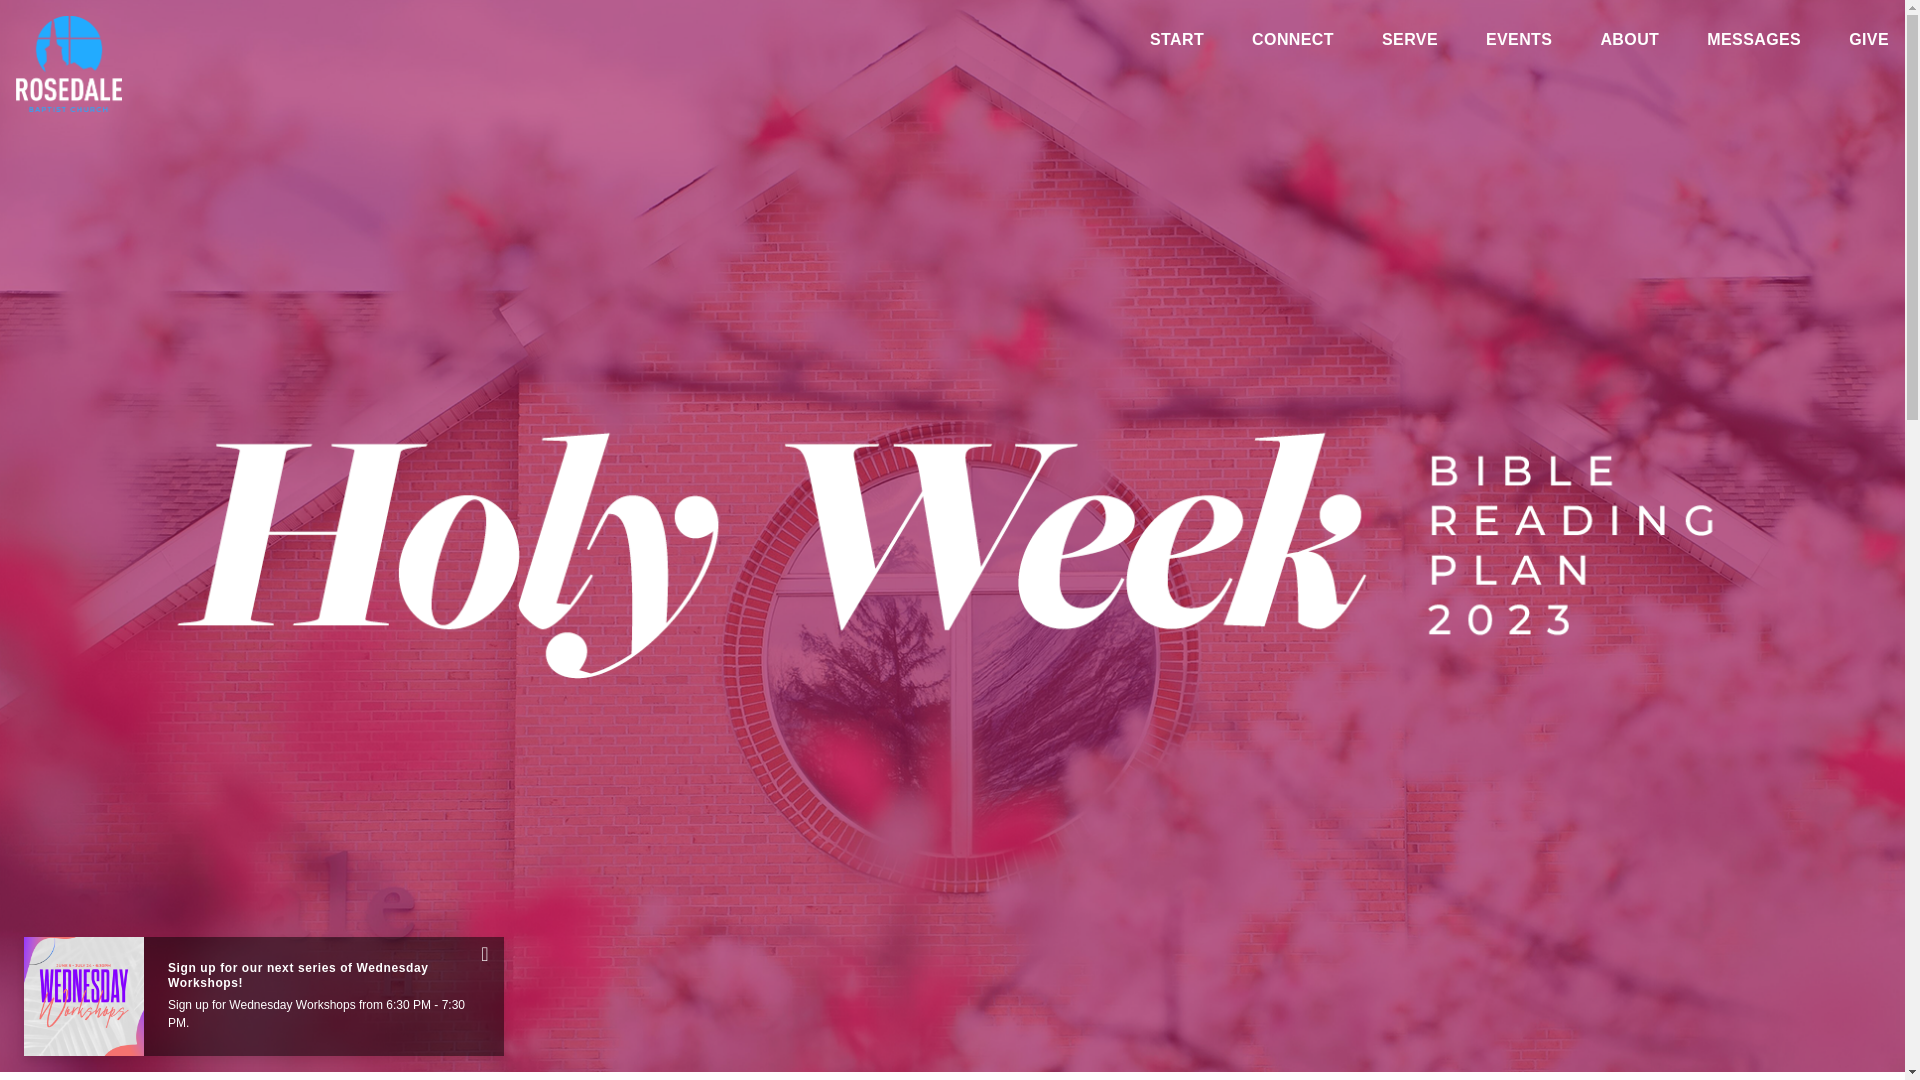  What do you see at coordinates (1176, 44) in the screenshot?
I see `START` at bounding box center [1176, 44].